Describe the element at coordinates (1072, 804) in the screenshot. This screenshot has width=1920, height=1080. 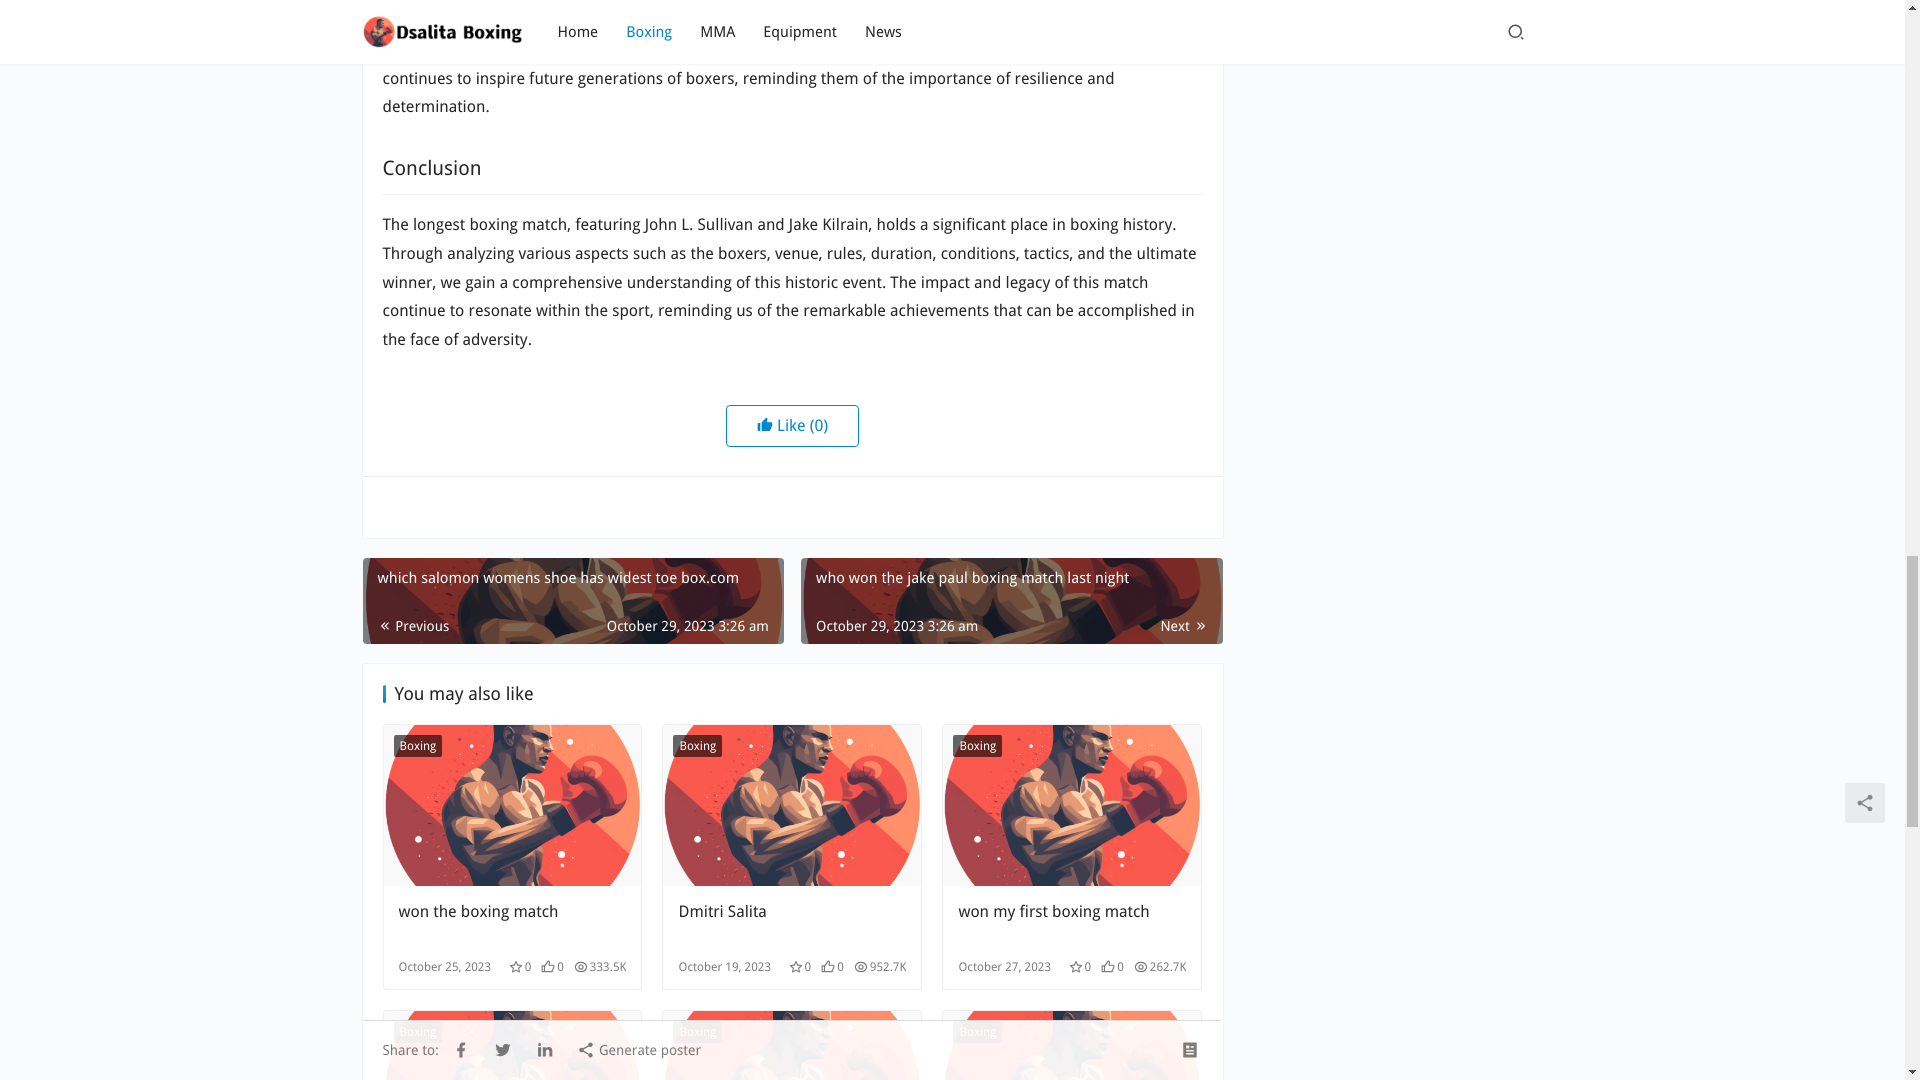
I see `won my first boxing match` at that location.